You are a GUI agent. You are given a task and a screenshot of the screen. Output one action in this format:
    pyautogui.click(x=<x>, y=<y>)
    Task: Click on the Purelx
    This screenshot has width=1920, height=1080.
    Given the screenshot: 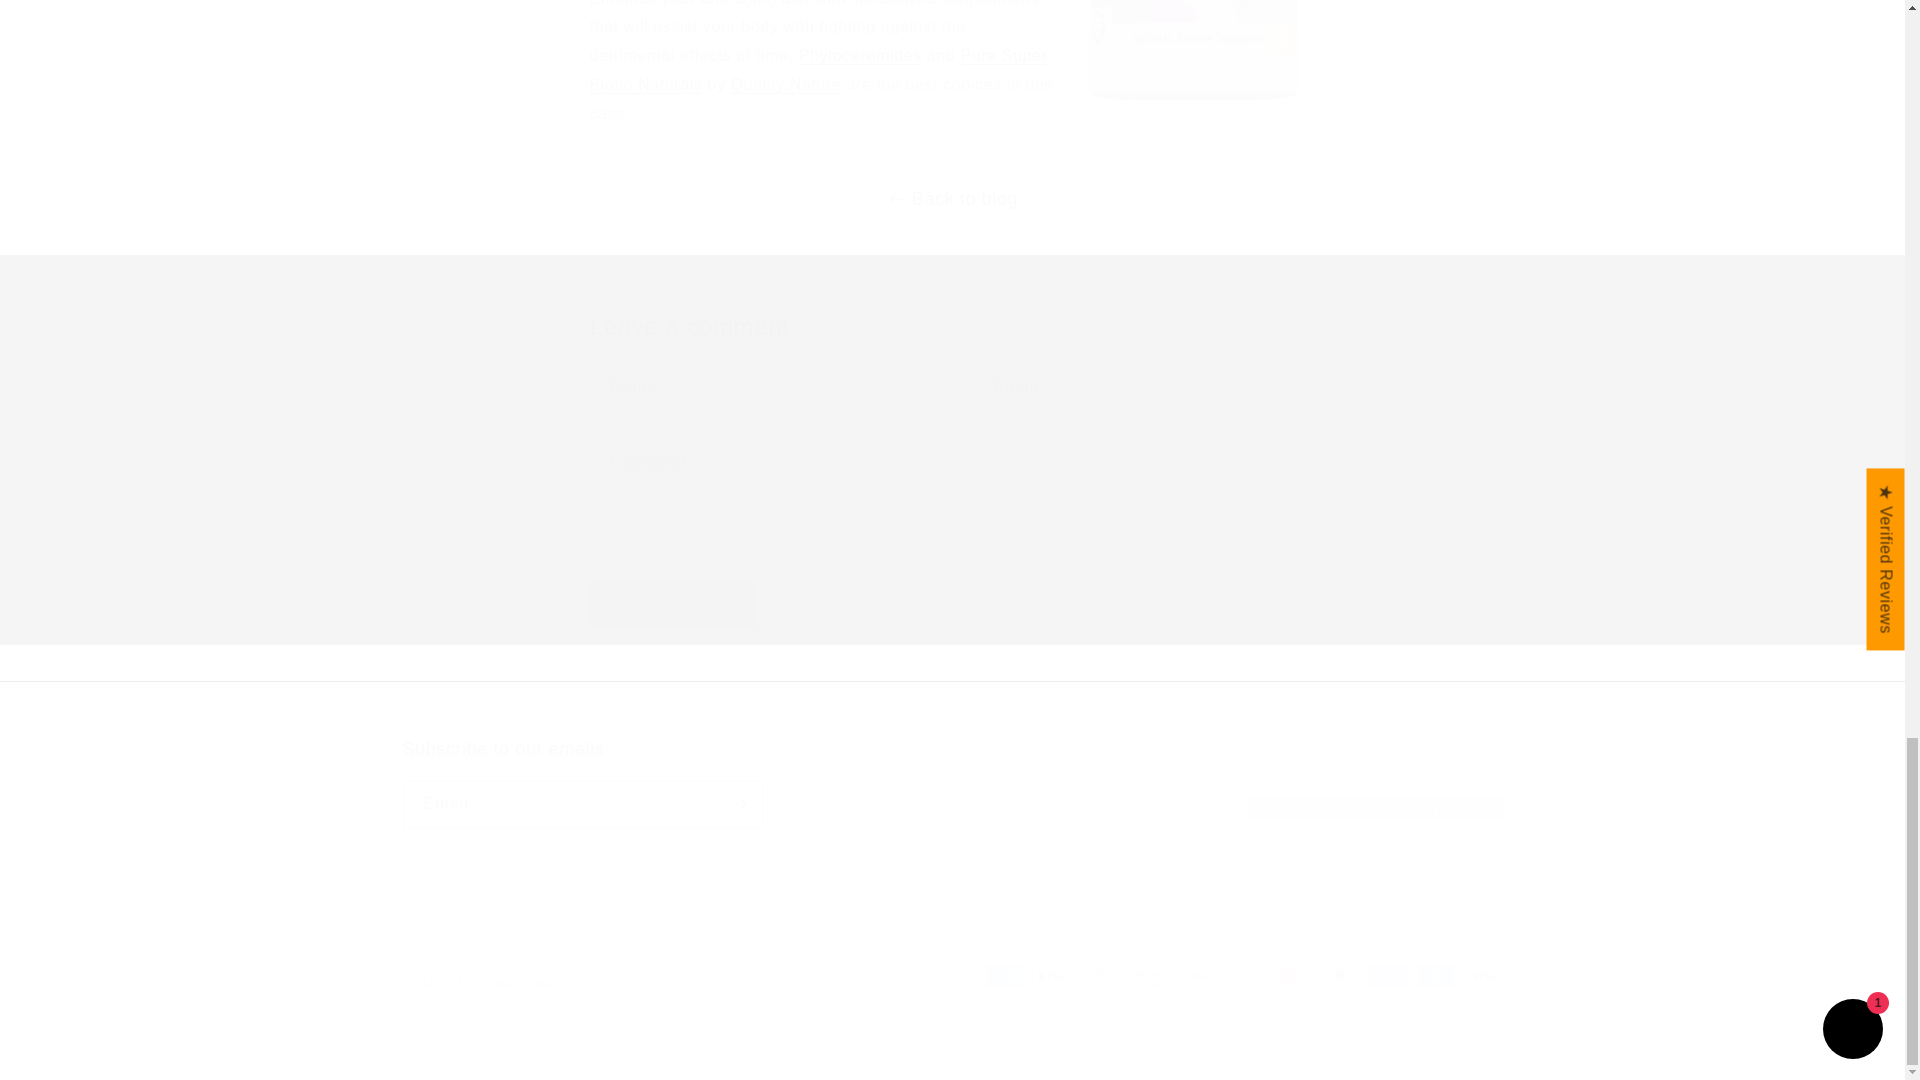 What is the action you would take?
    pyautogui.click(x=544, y=1052)
    